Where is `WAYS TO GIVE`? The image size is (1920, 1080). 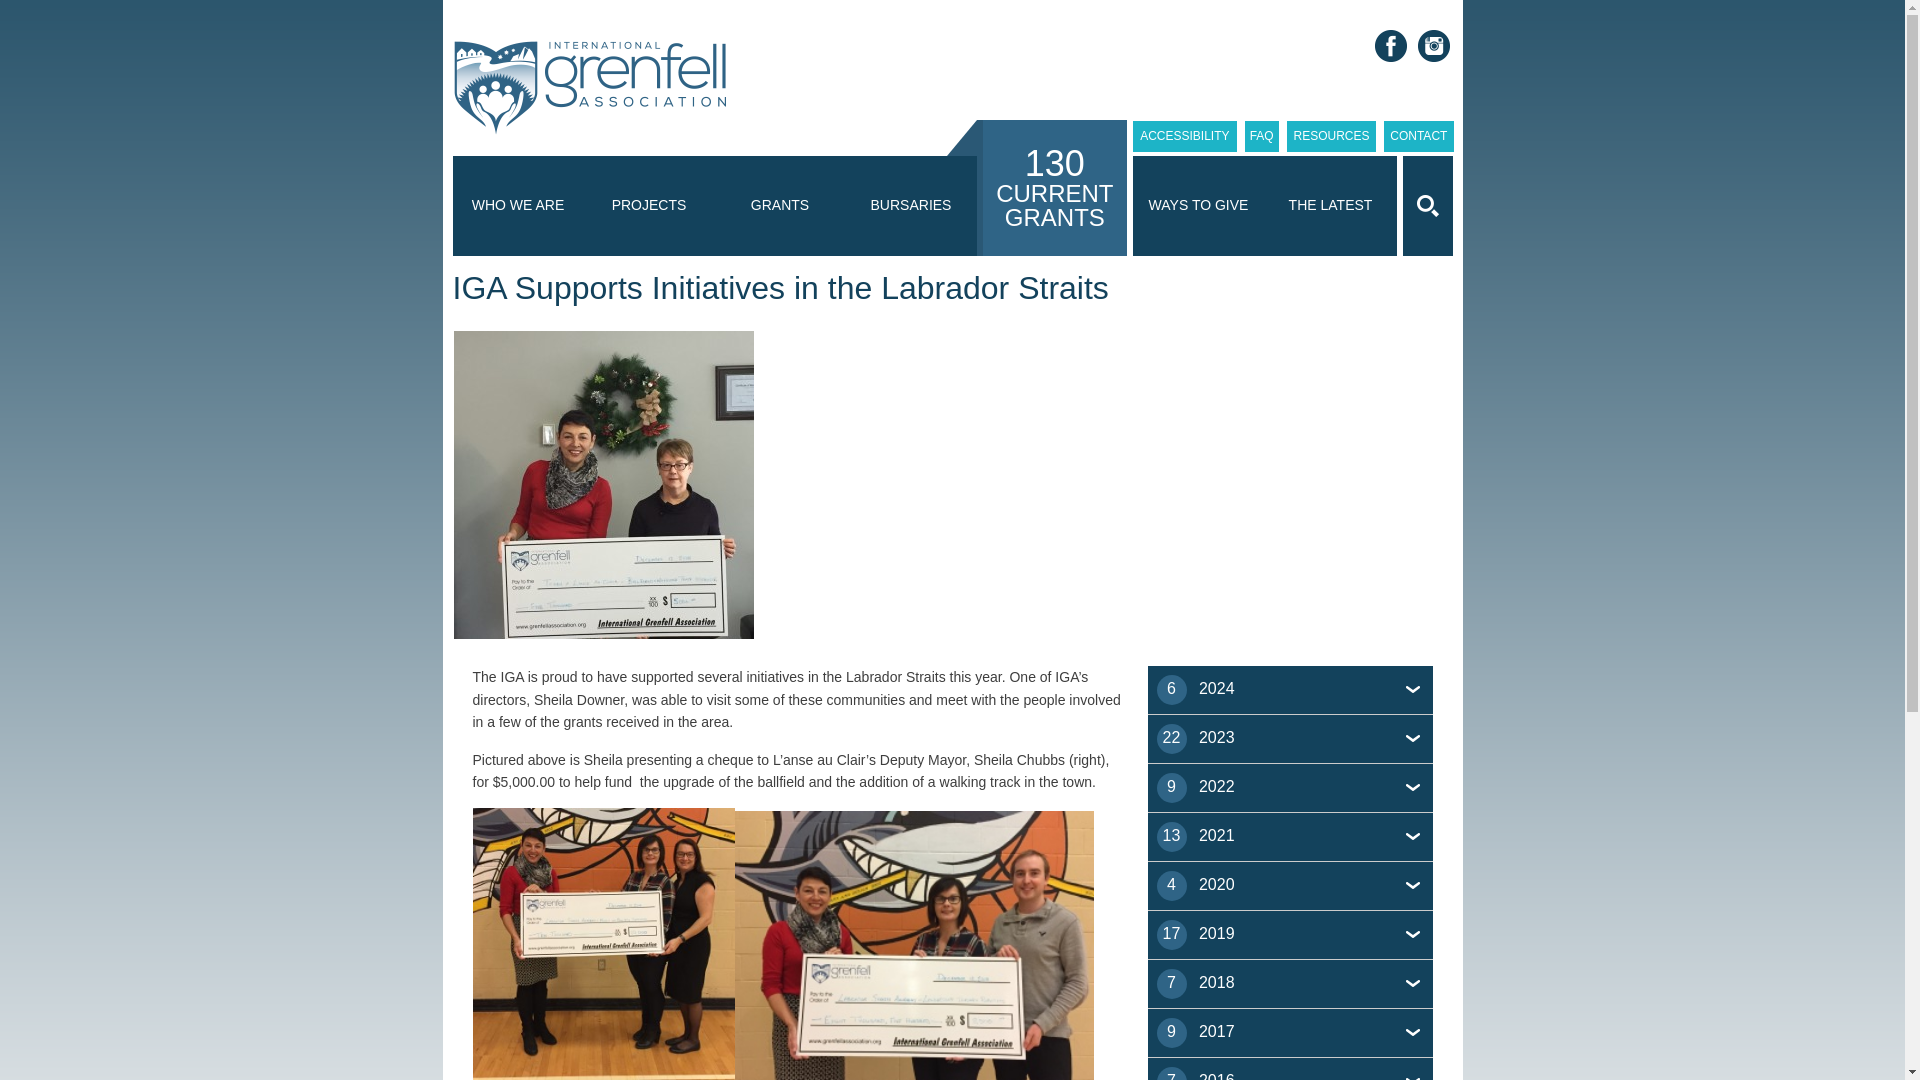
WAYS TO GIVE is located at coordinates (1198, 205).